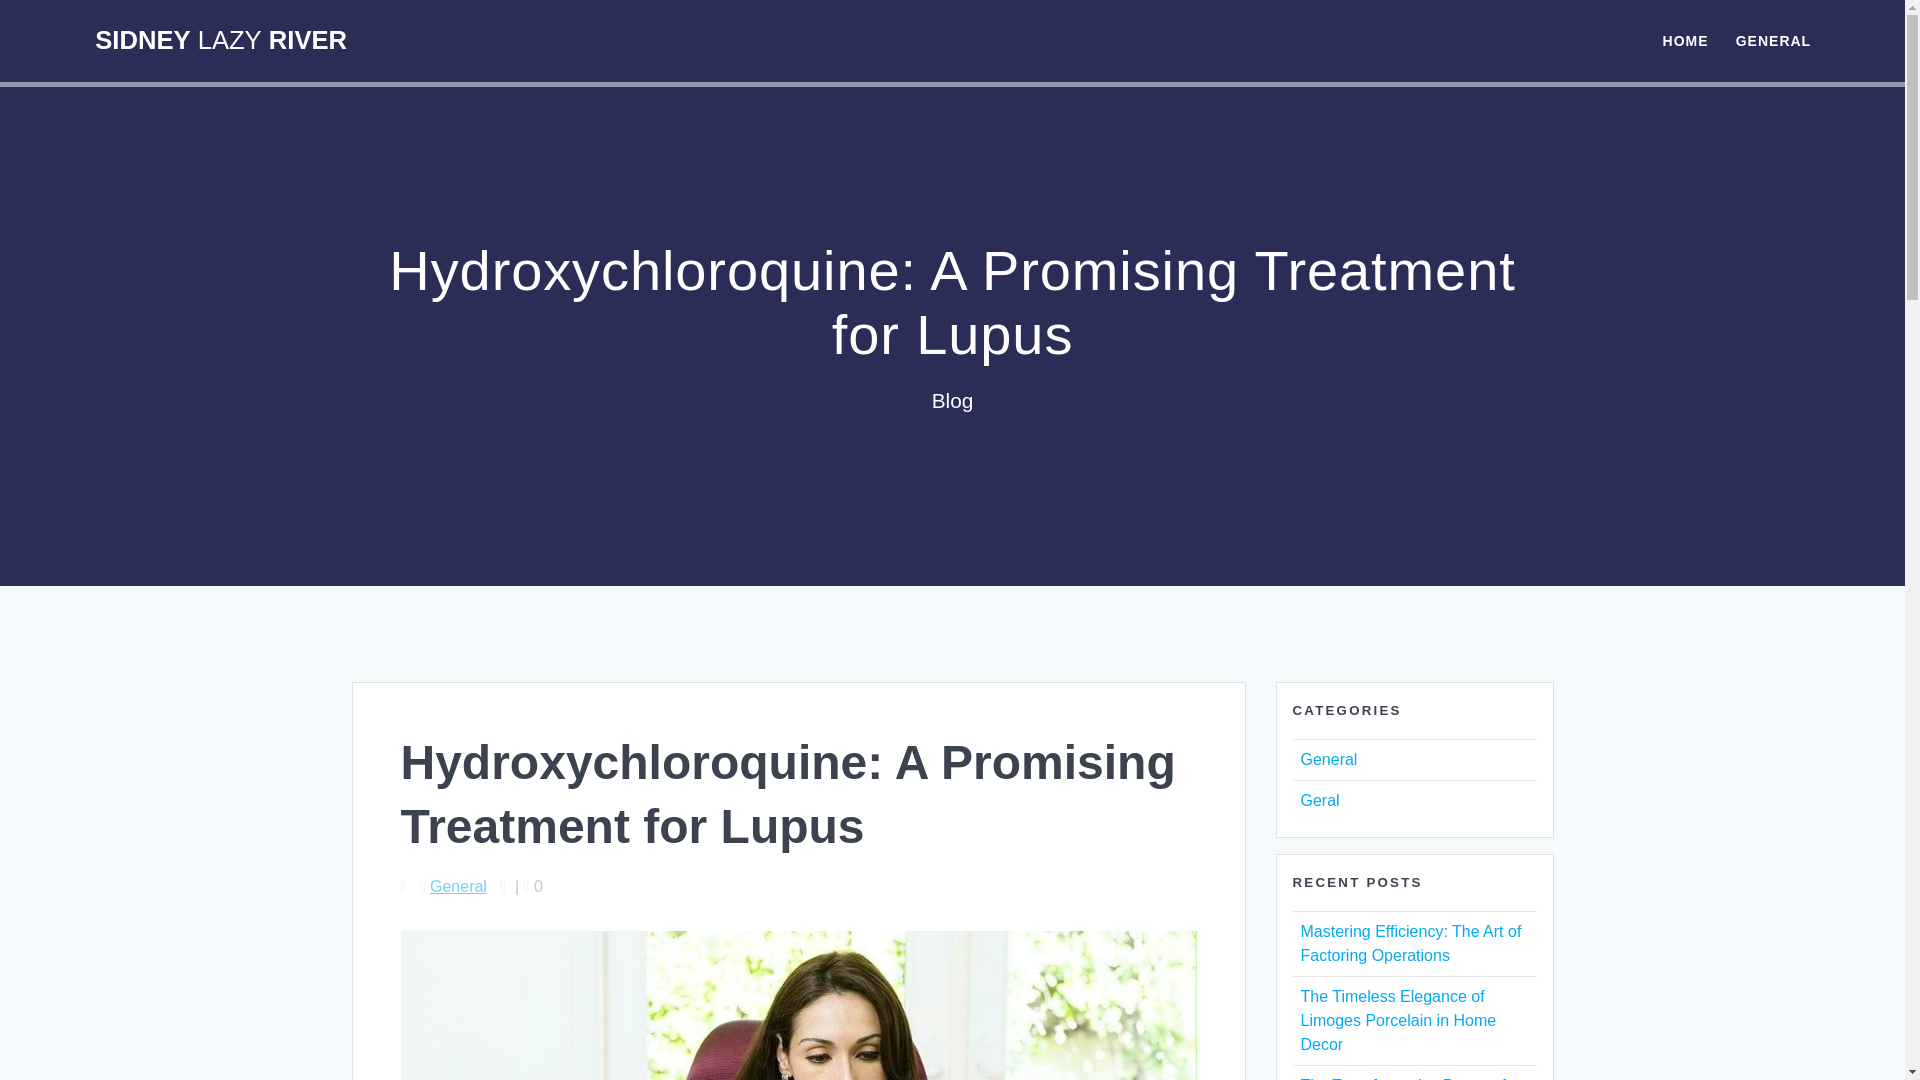 The width and height of the screenshot is (1920, 1080). Describe the element at coordinates (1410, 944) in the screenshot. I see `Mastering Efficiency: The Art of Factoring Operations` at that location.